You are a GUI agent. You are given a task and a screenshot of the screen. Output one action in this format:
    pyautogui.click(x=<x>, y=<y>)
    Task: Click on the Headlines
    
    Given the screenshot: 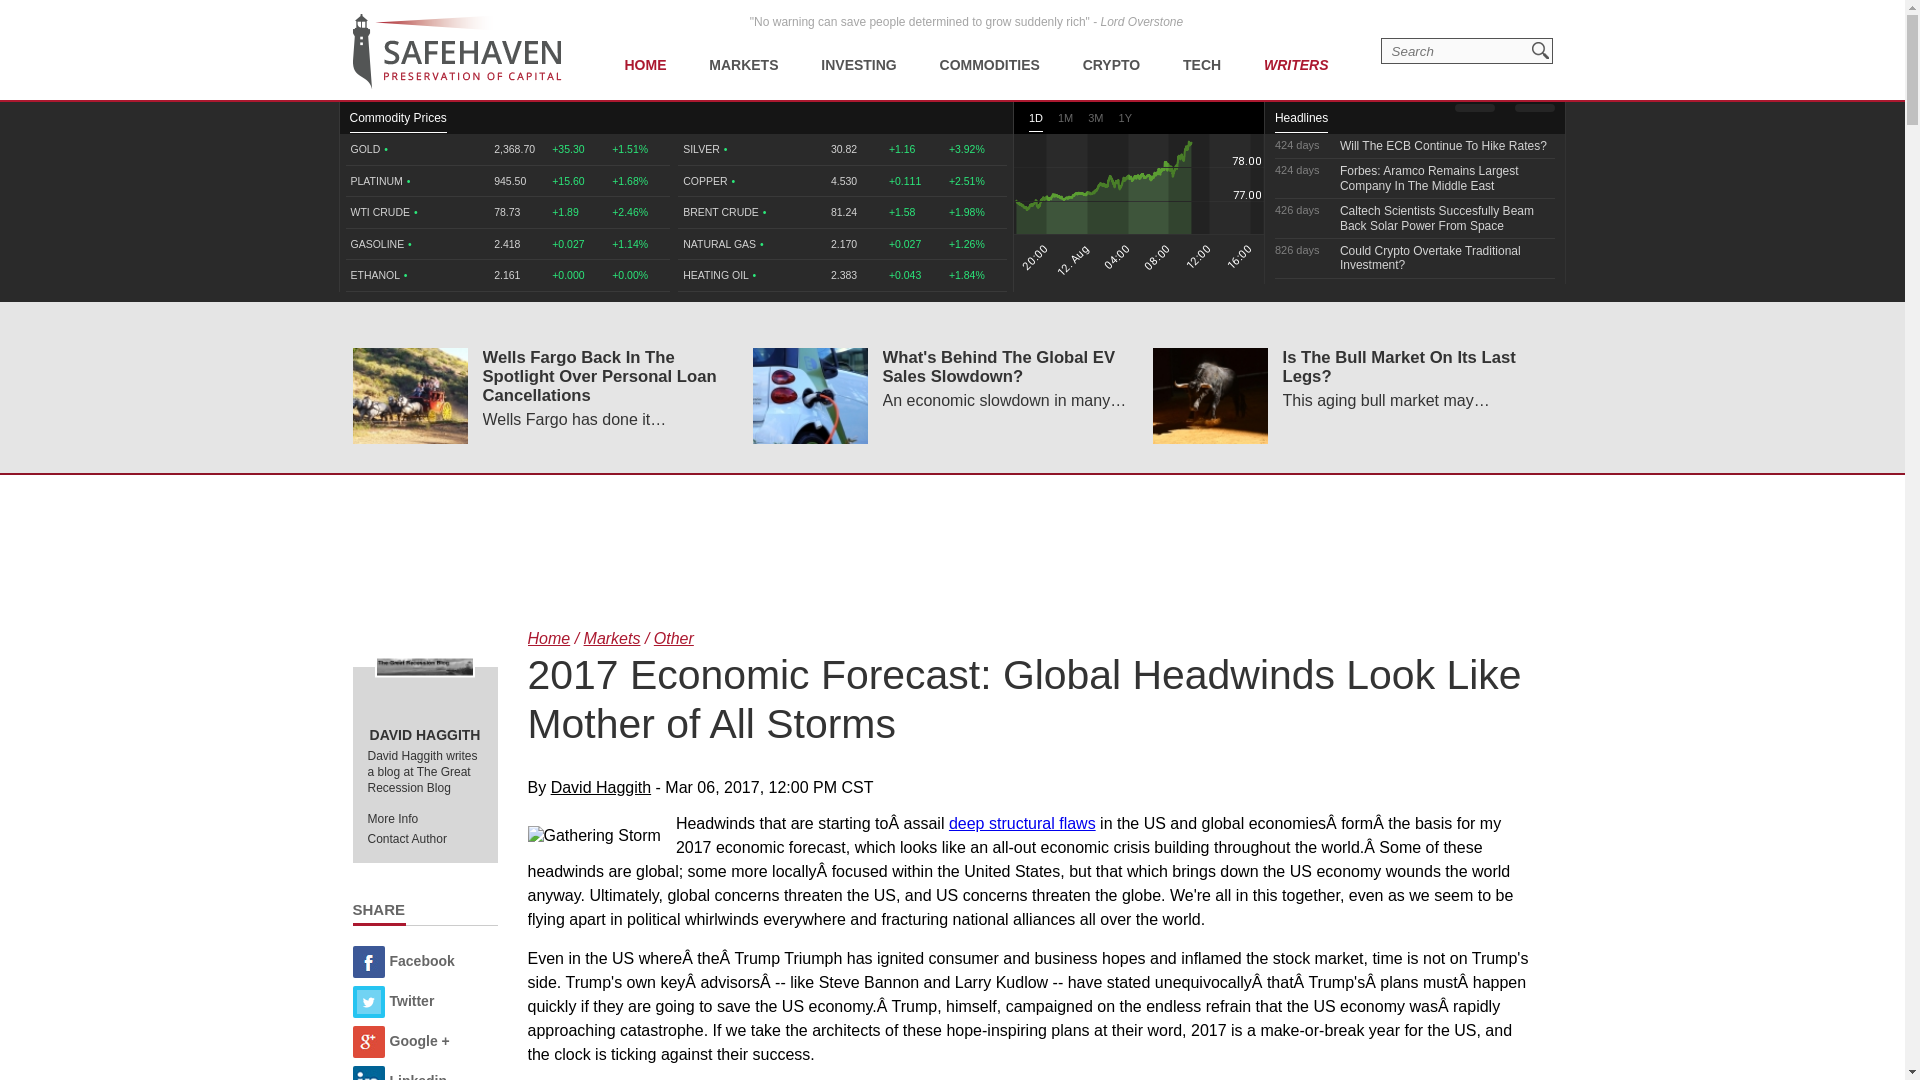 What is the action you would take?
    pyautogui.click(x=1301, y=122)
    